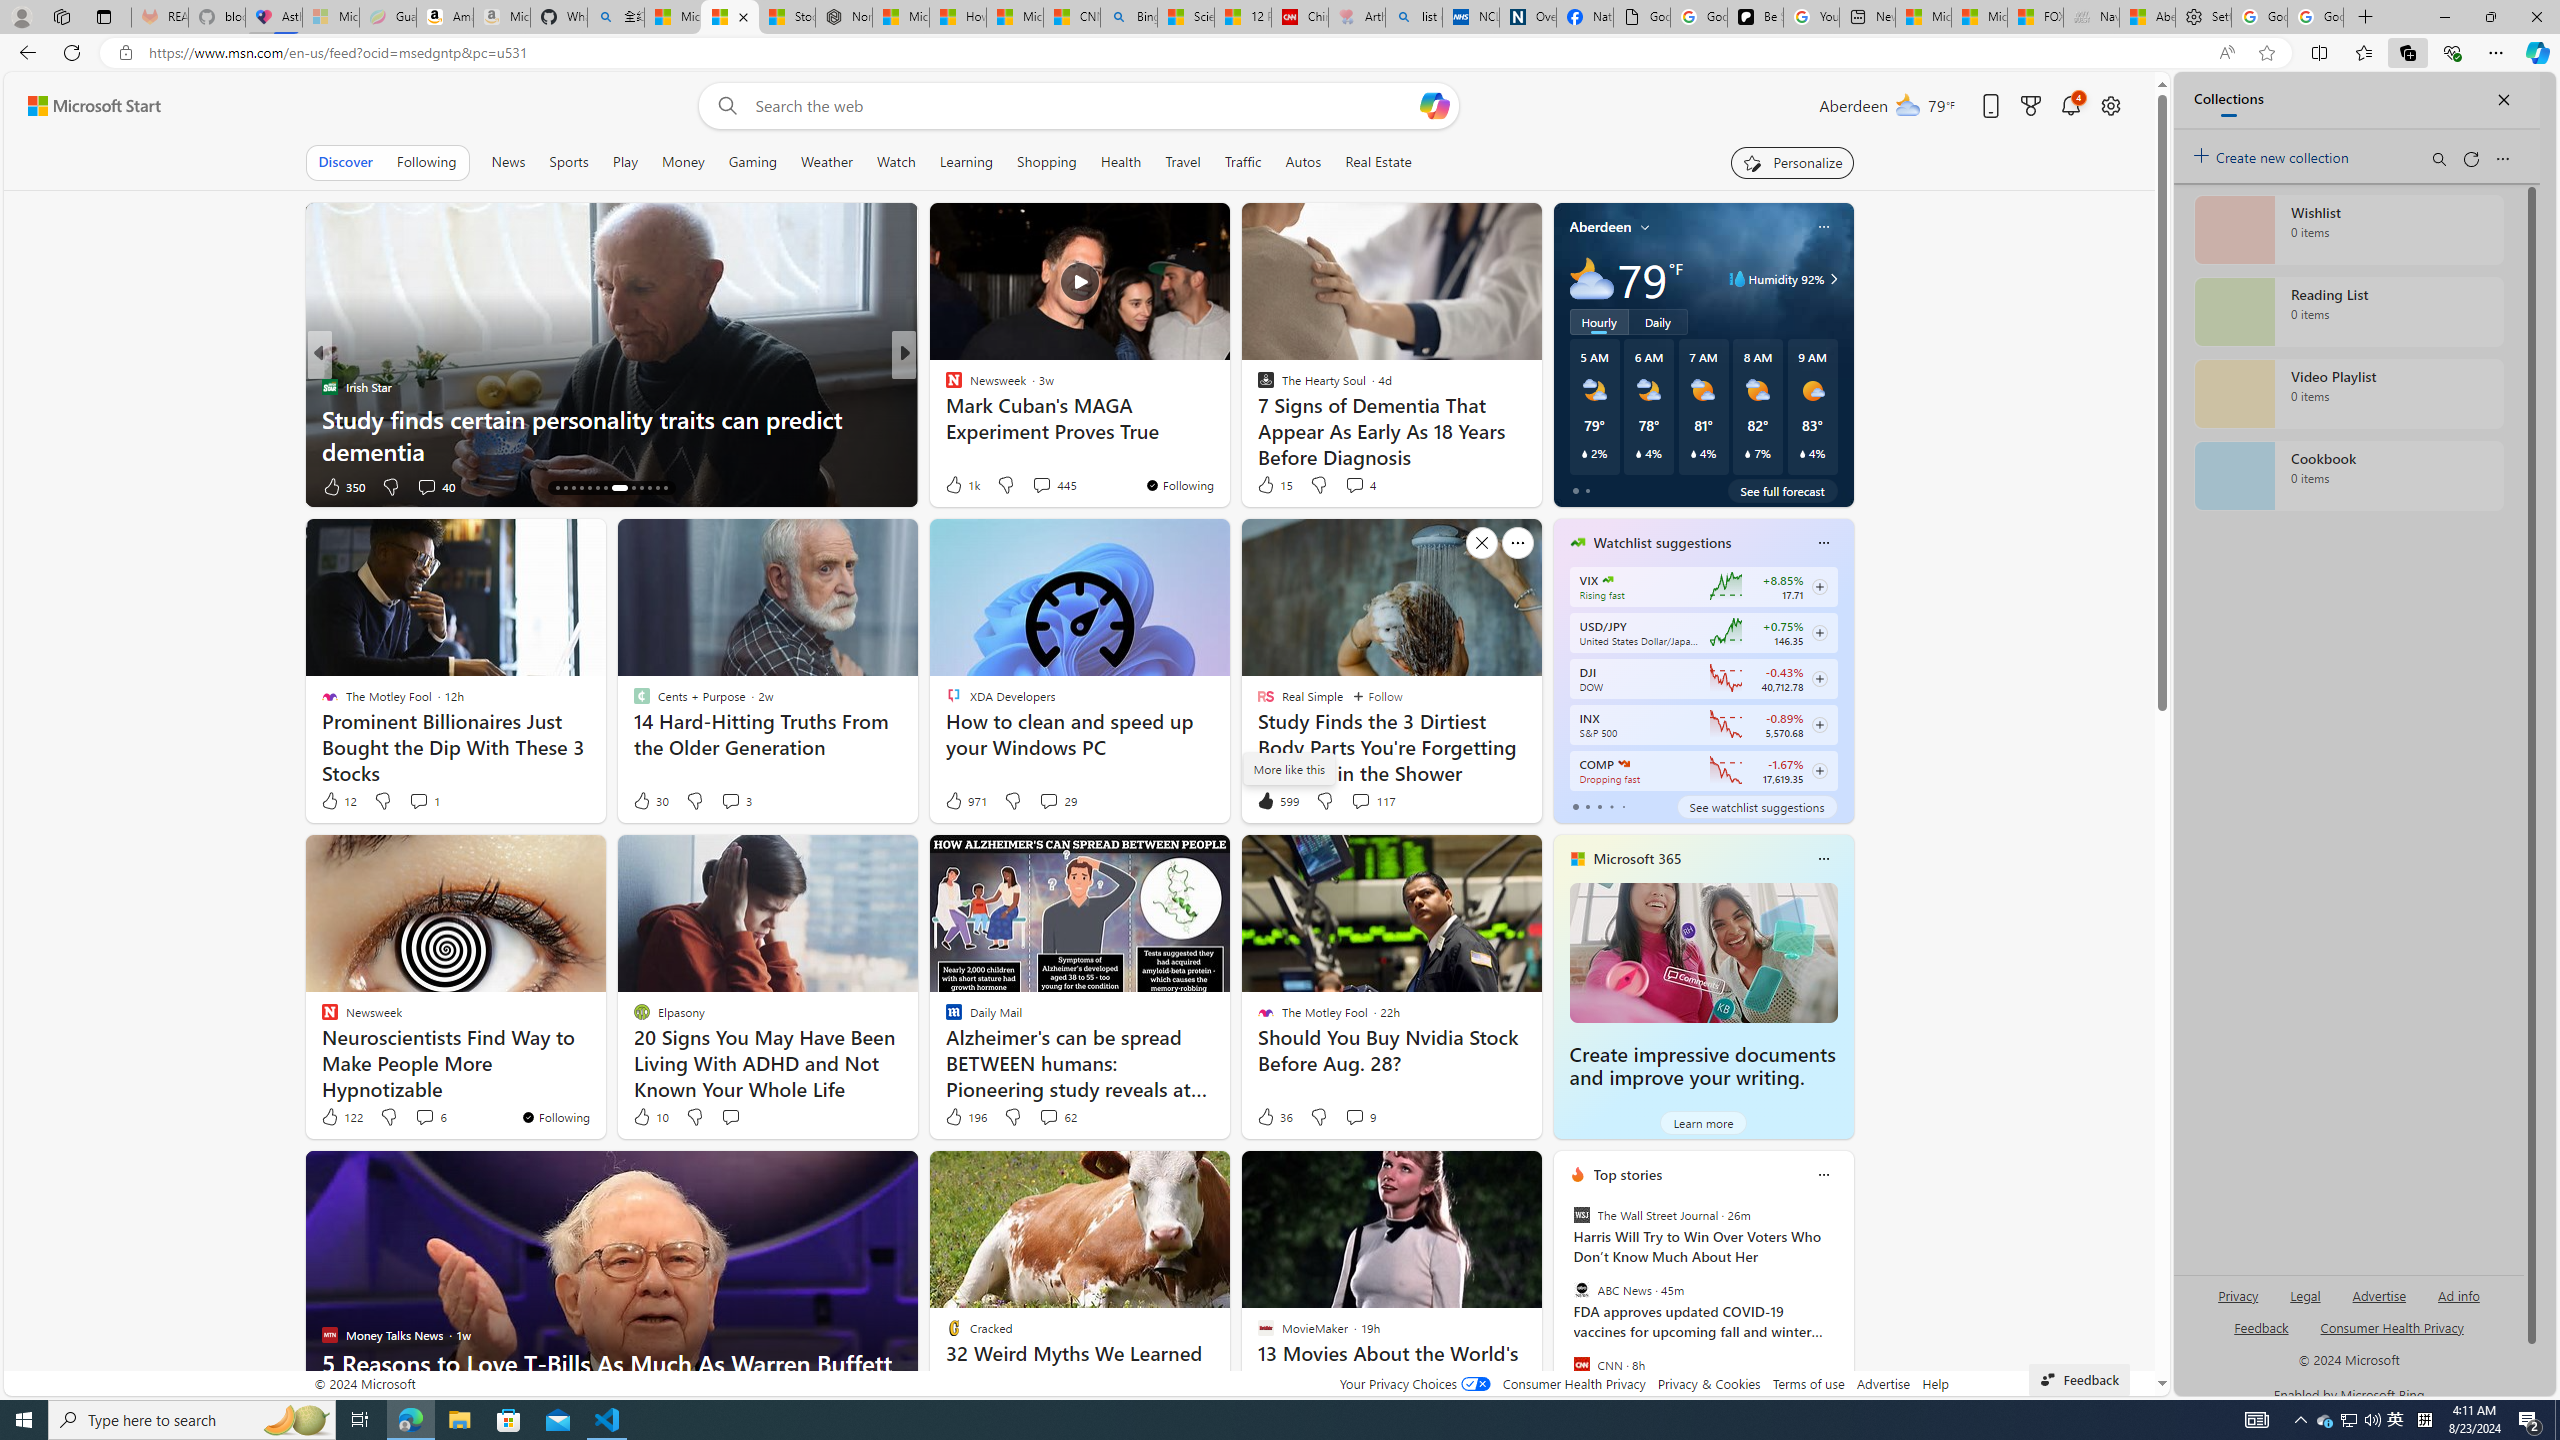  I want to click on AutomationID: tab-23, so click(641, 488).